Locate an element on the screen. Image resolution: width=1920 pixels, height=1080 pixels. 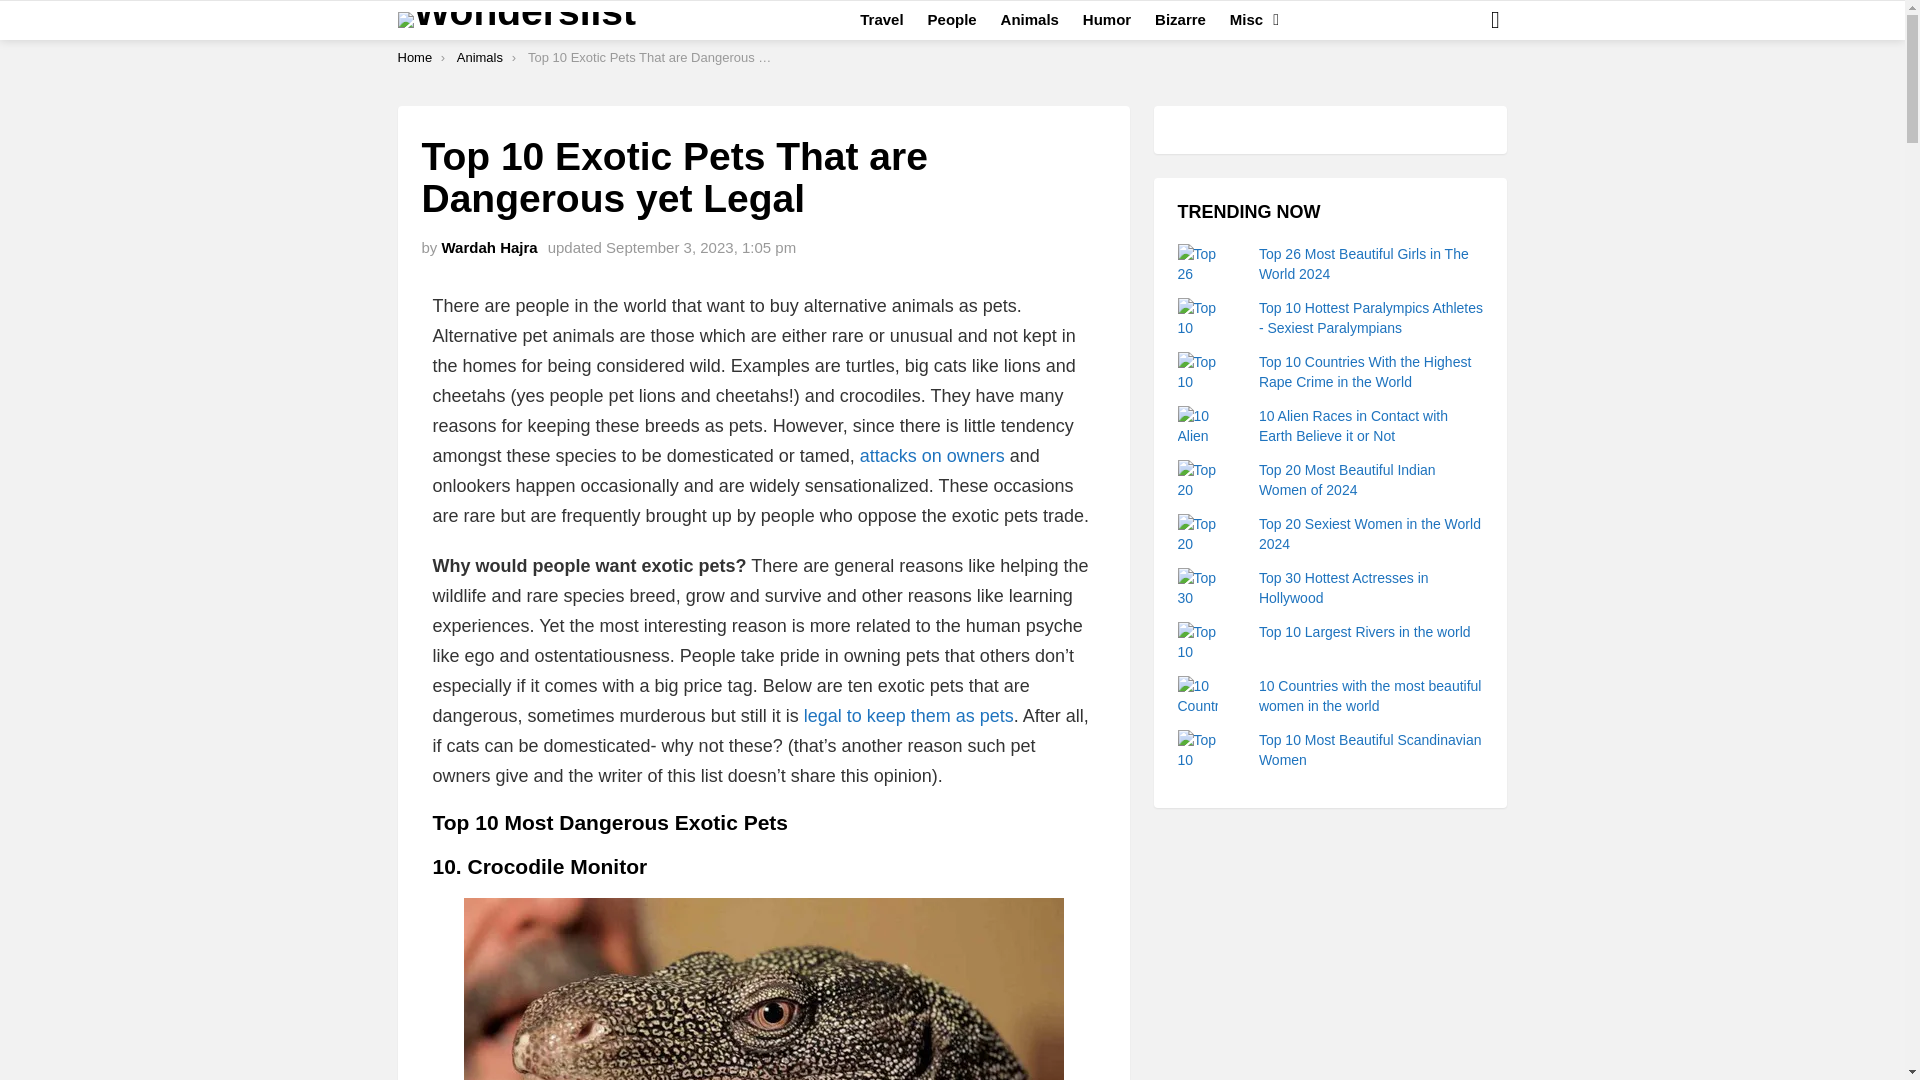
Bizarre is located at coordinates (1180, 20).